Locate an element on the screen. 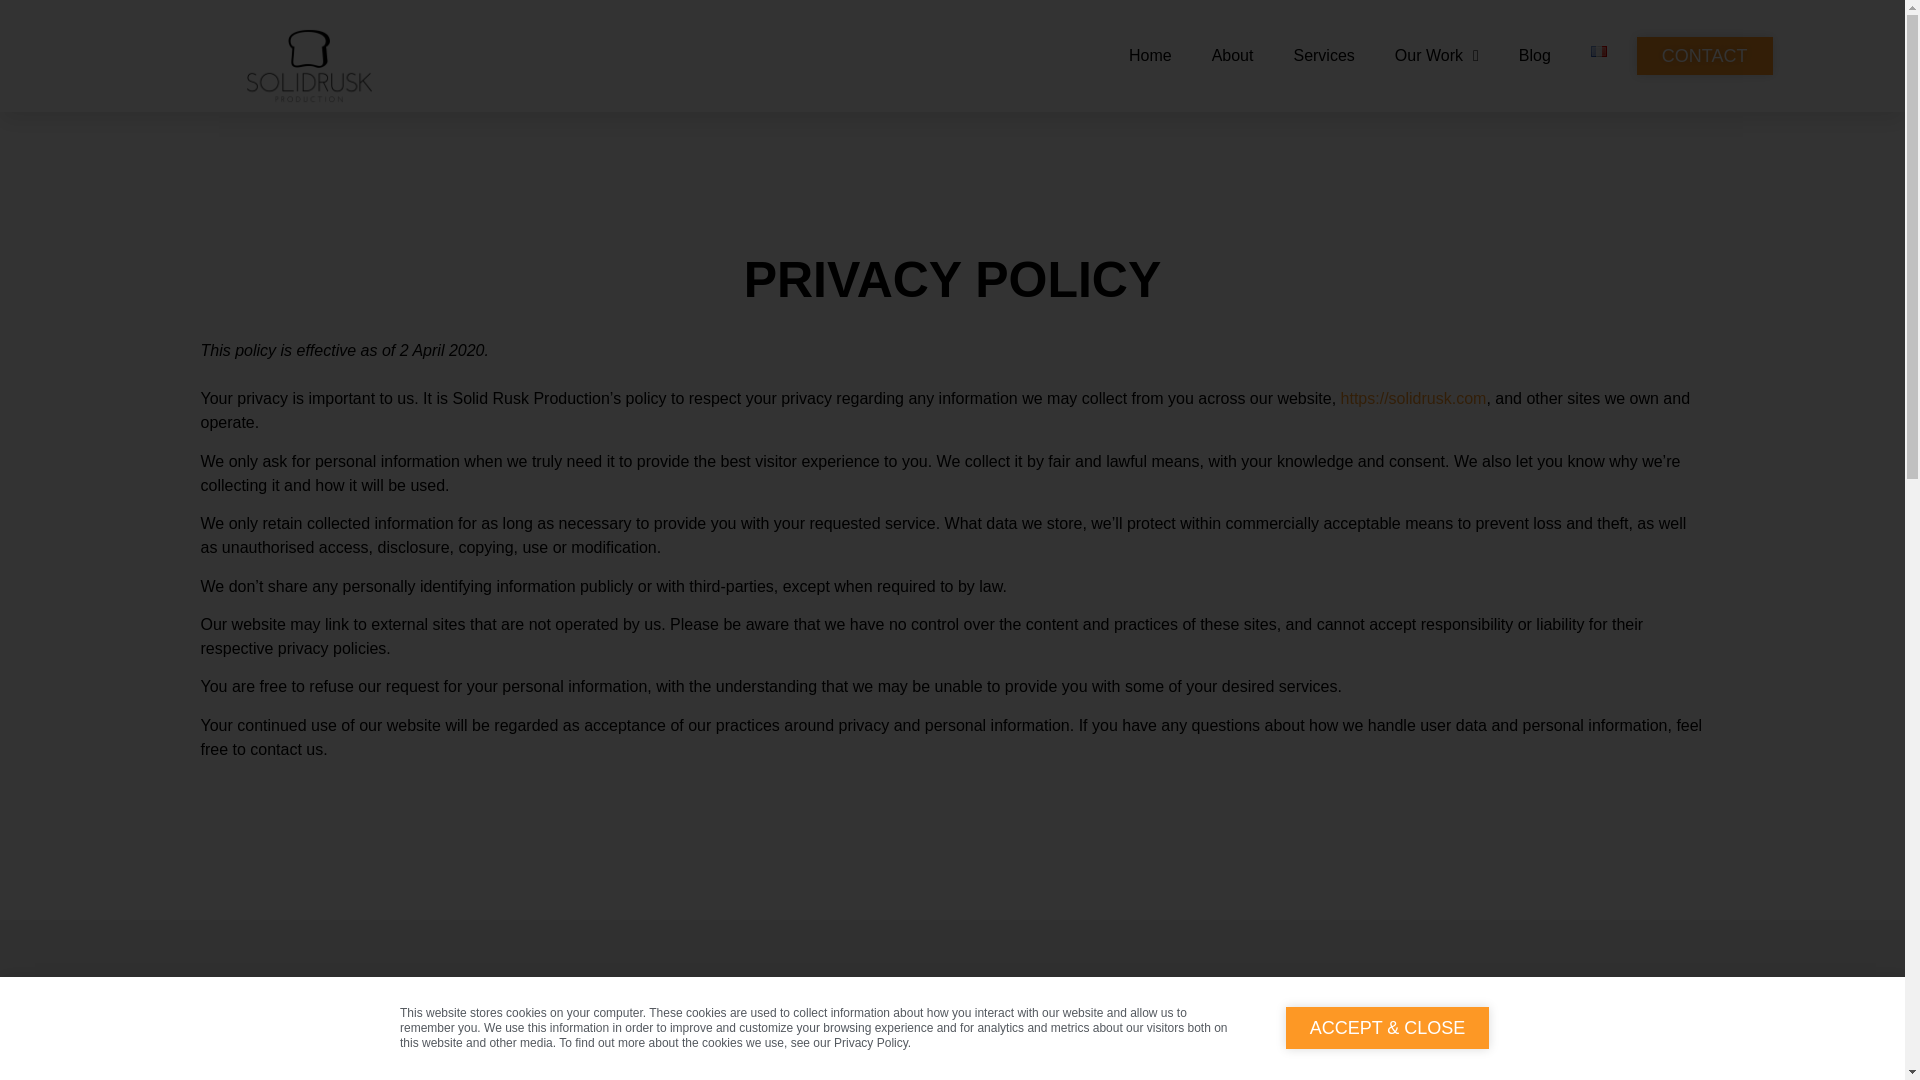  Our Work is located at coordinates (1436, 56).